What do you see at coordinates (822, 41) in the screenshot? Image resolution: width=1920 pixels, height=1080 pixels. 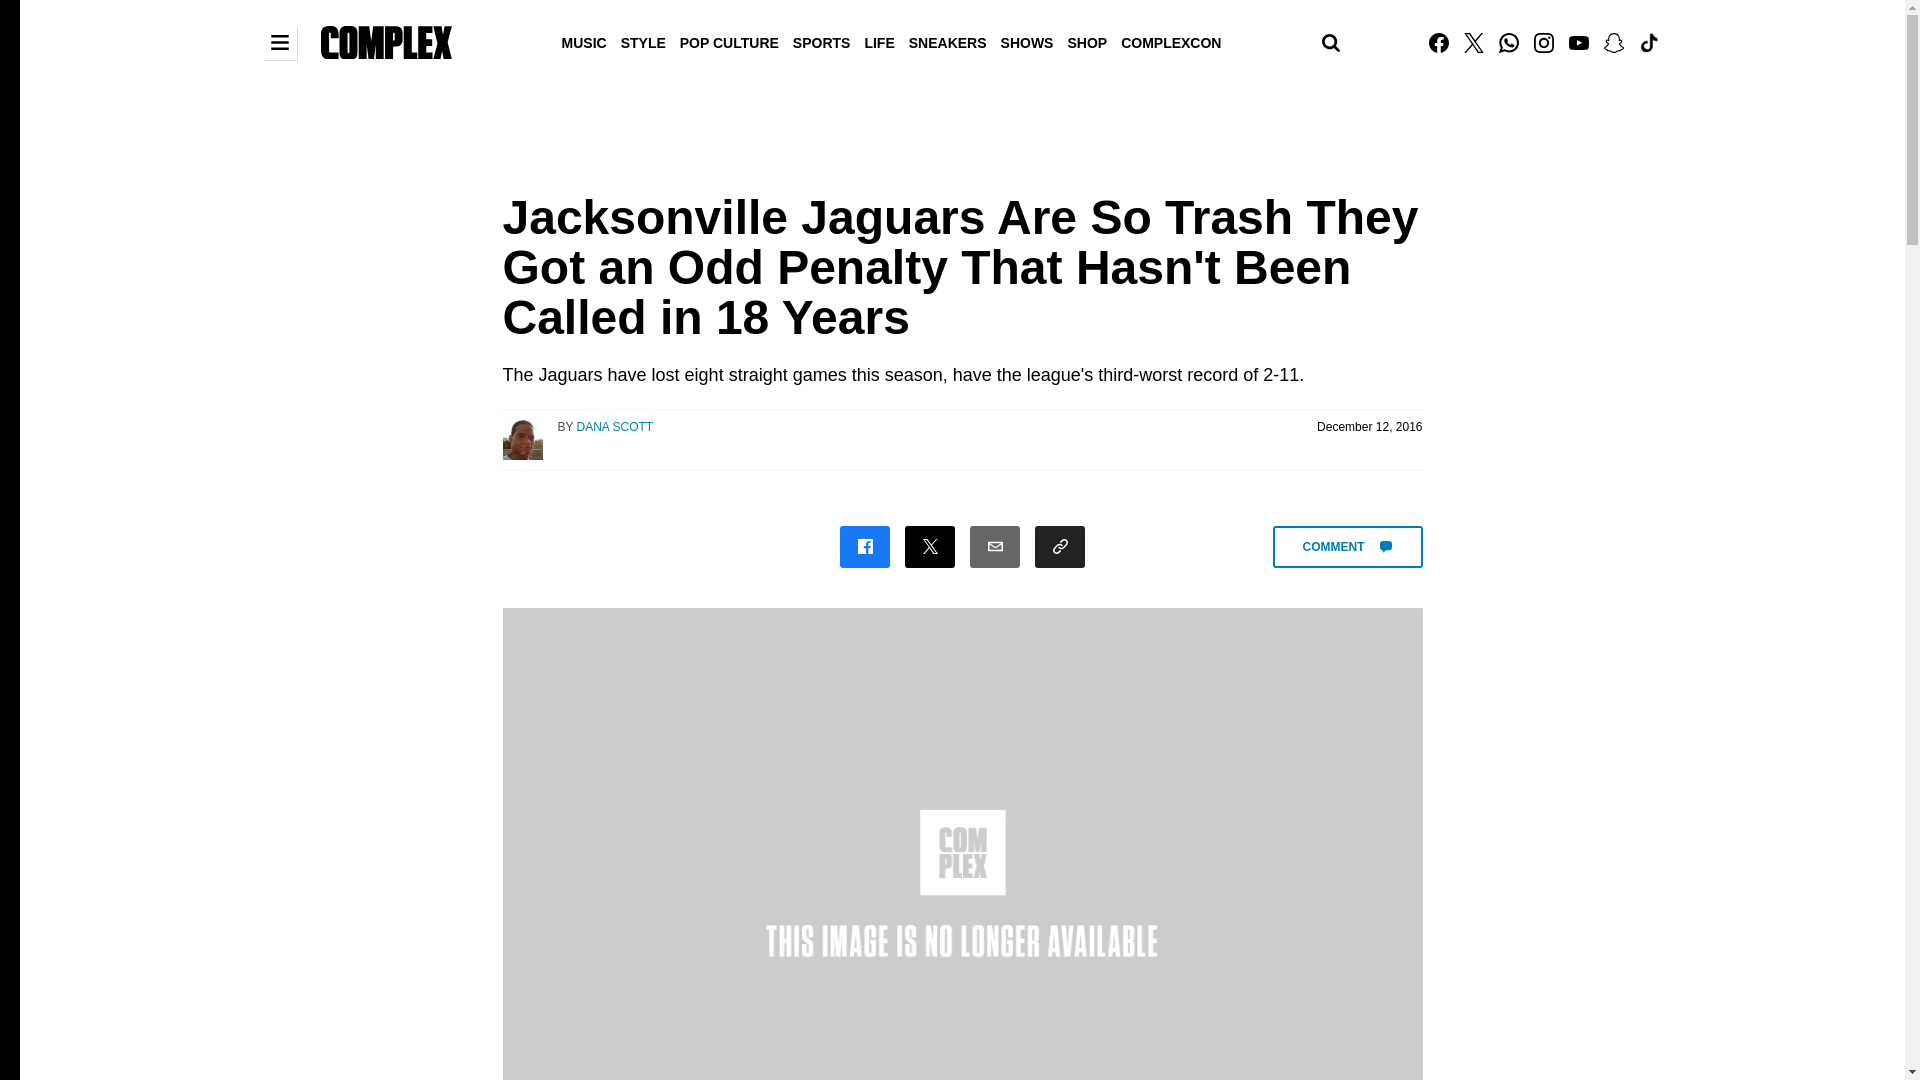 I see `SPORTS` at bounding box center [822, 41].